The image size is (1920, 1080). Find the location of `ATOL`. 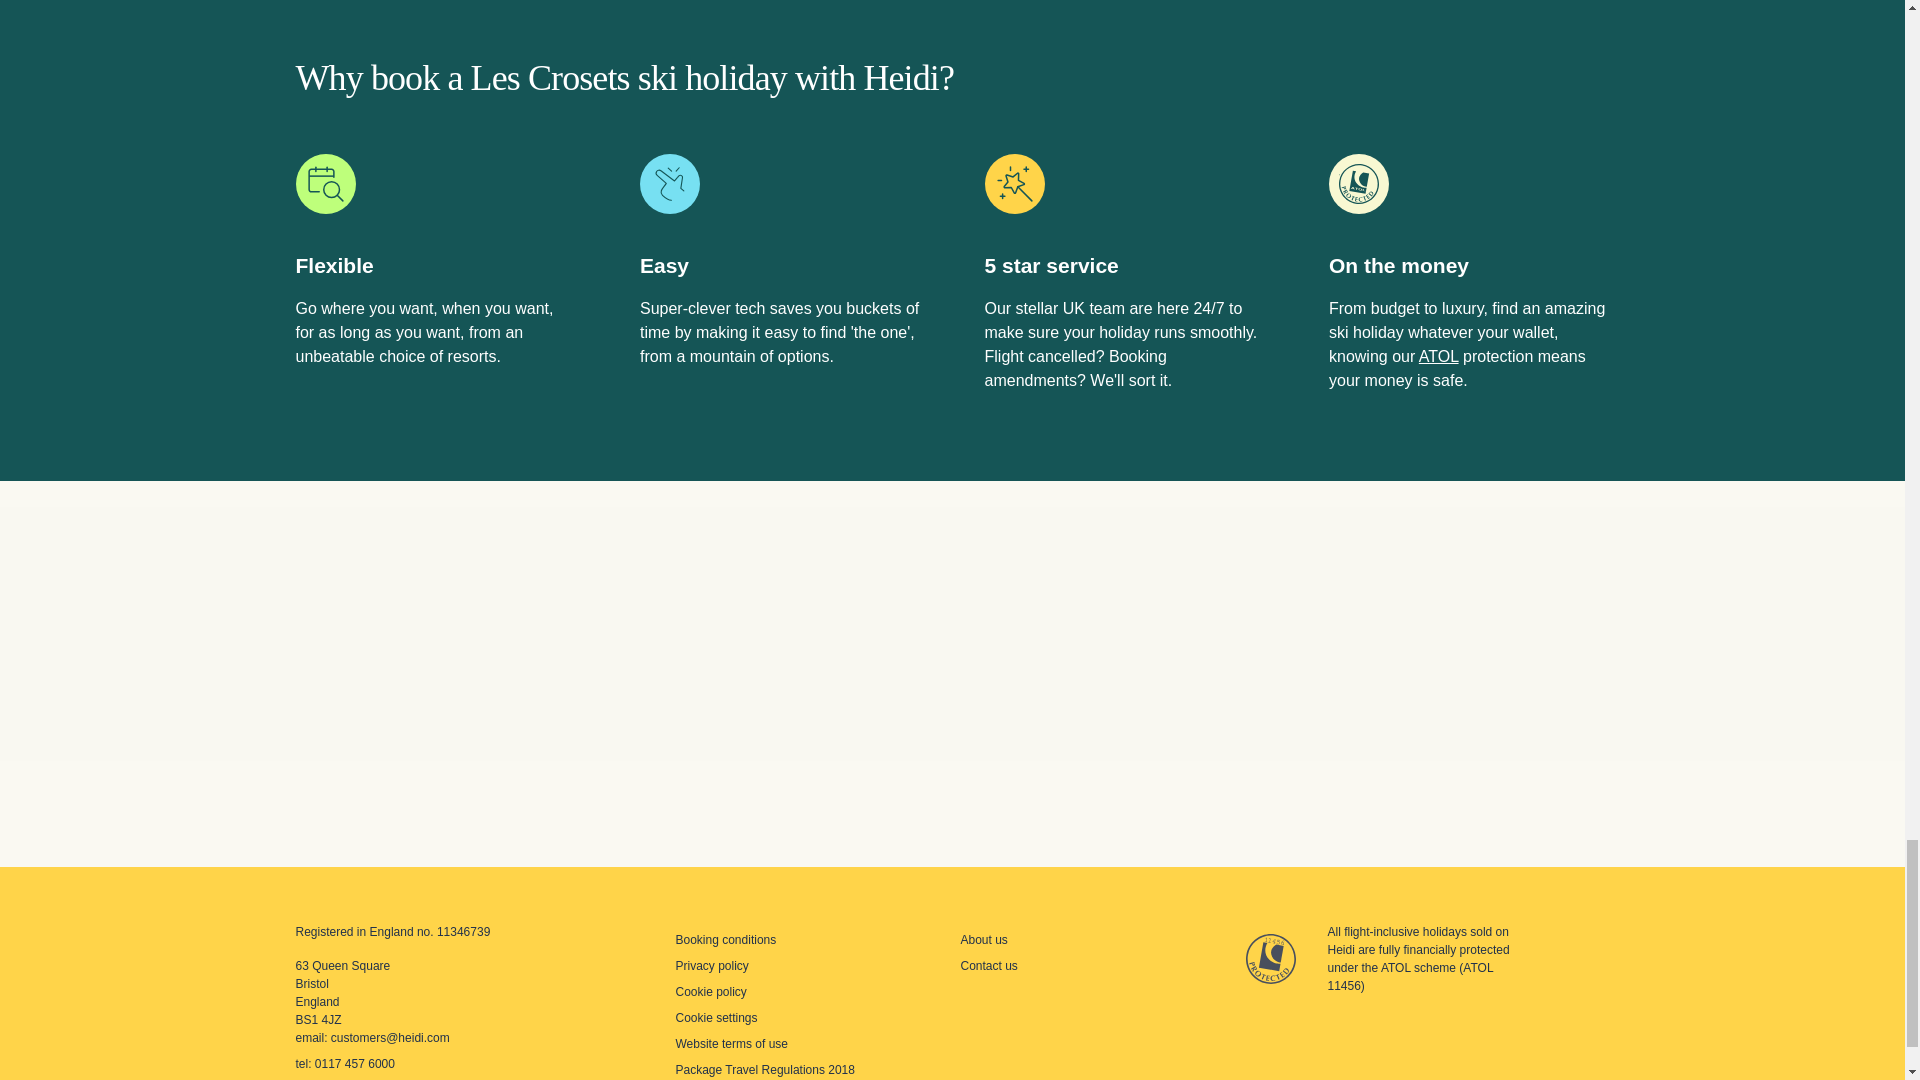

ATOL is located at coordinates (1438, 356).